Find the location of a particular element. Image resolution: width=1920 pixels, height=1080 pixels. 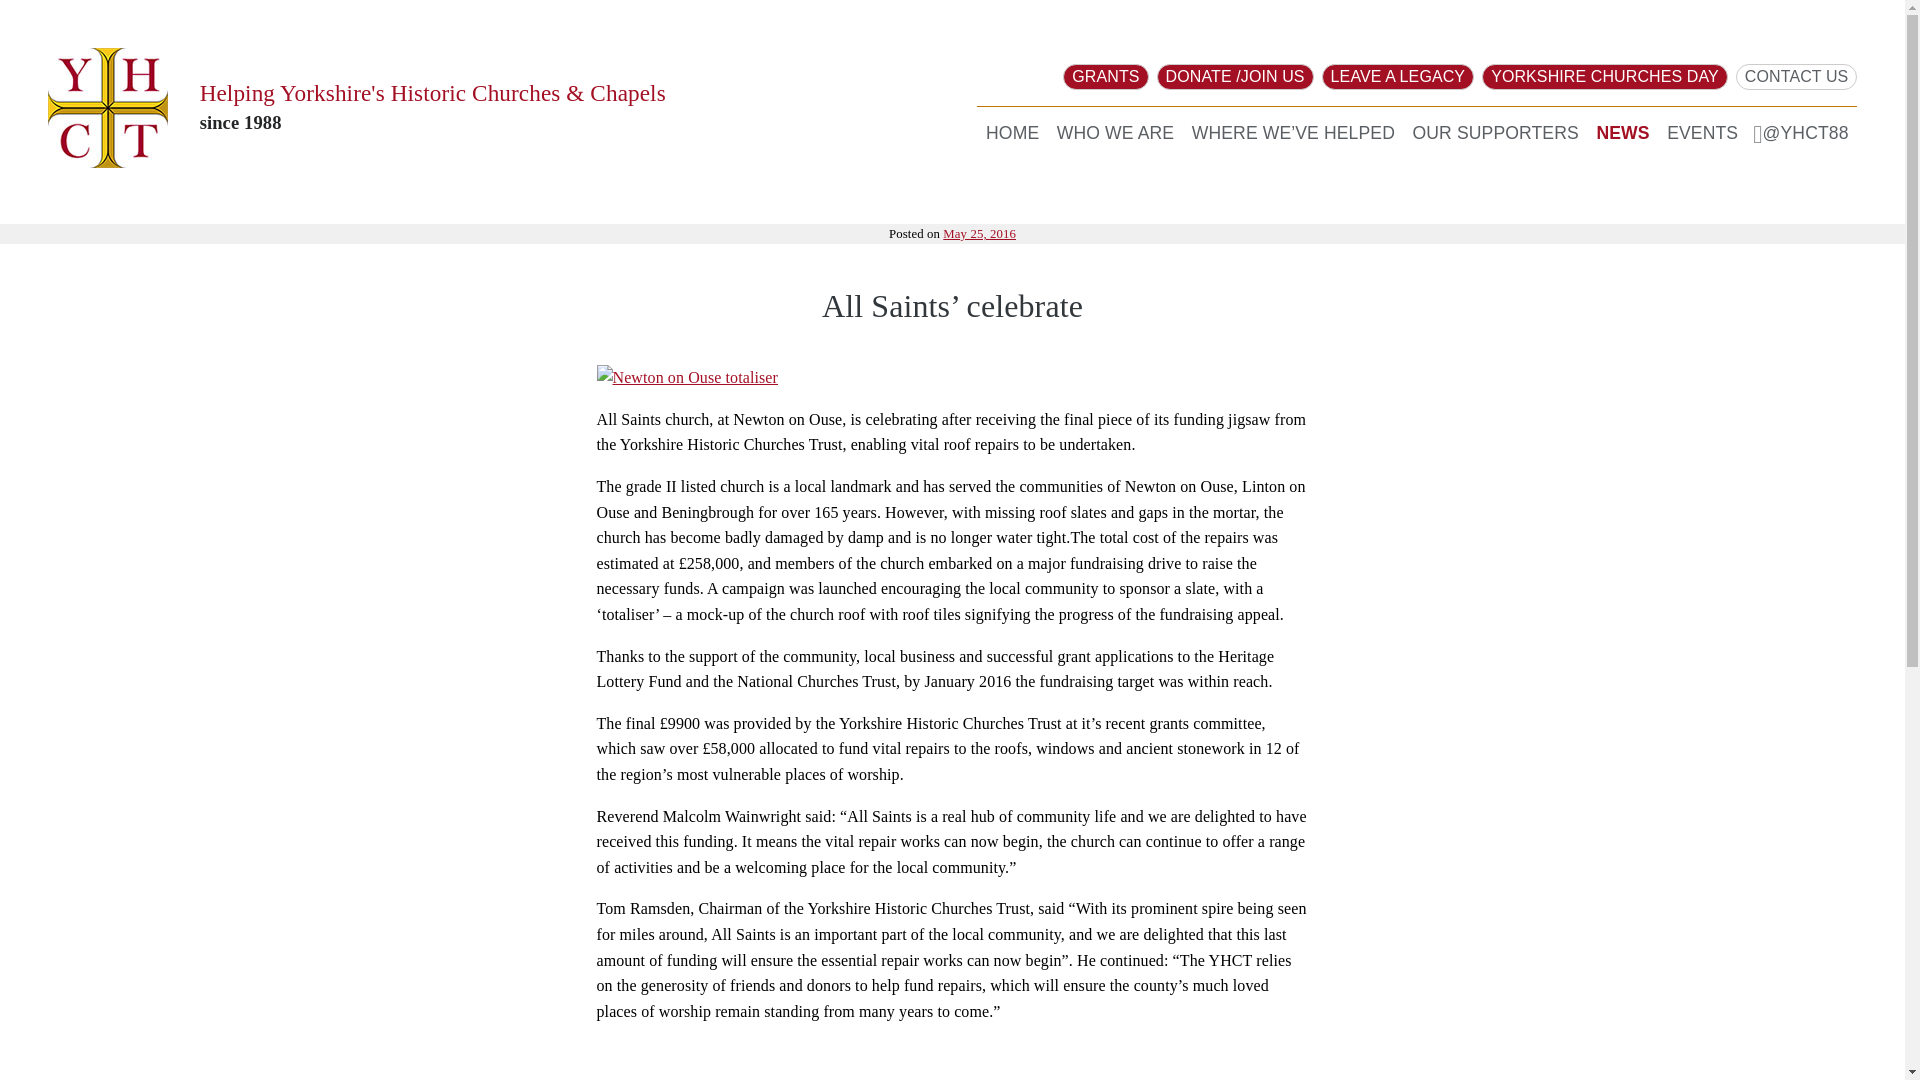

LEAVE A LEGACY is located at coordinates (1398, 76).